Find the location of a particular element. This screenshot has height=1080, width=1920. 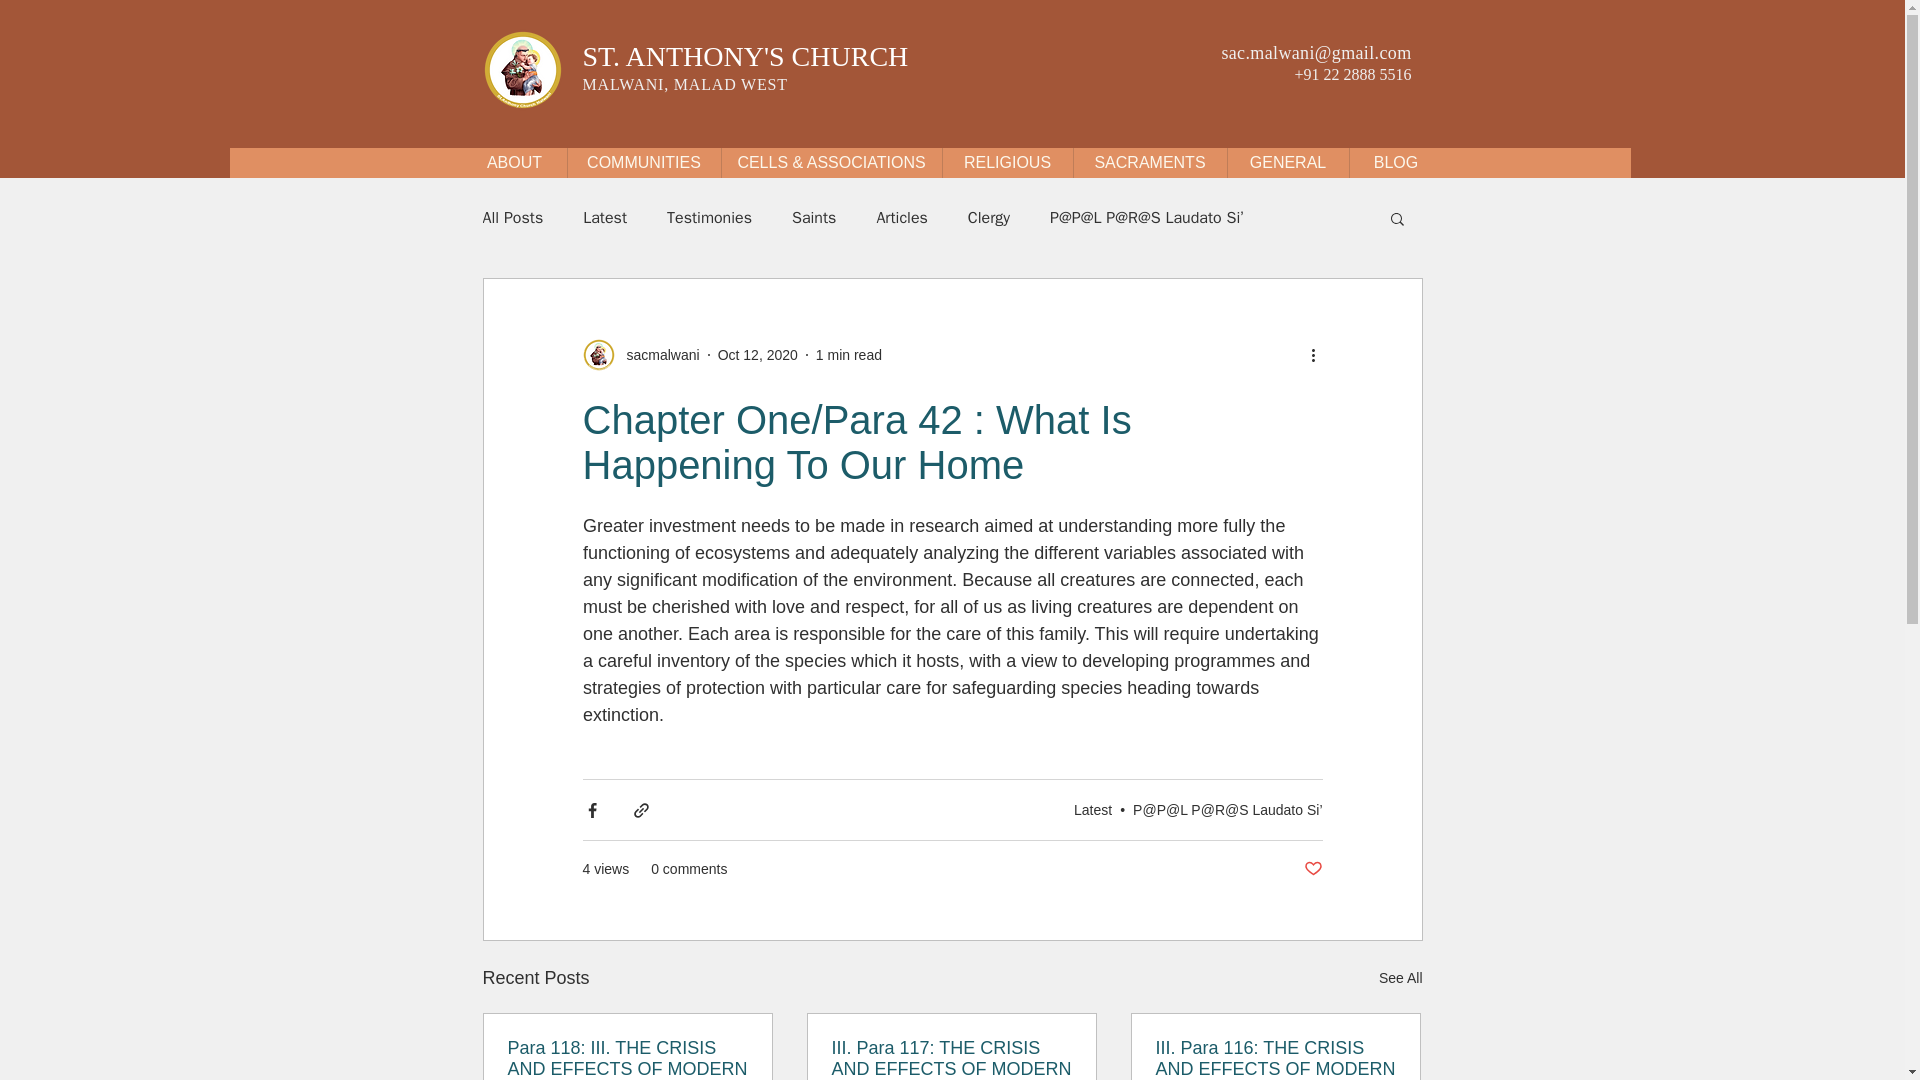

1 min read is located at coordinates (848, 353).